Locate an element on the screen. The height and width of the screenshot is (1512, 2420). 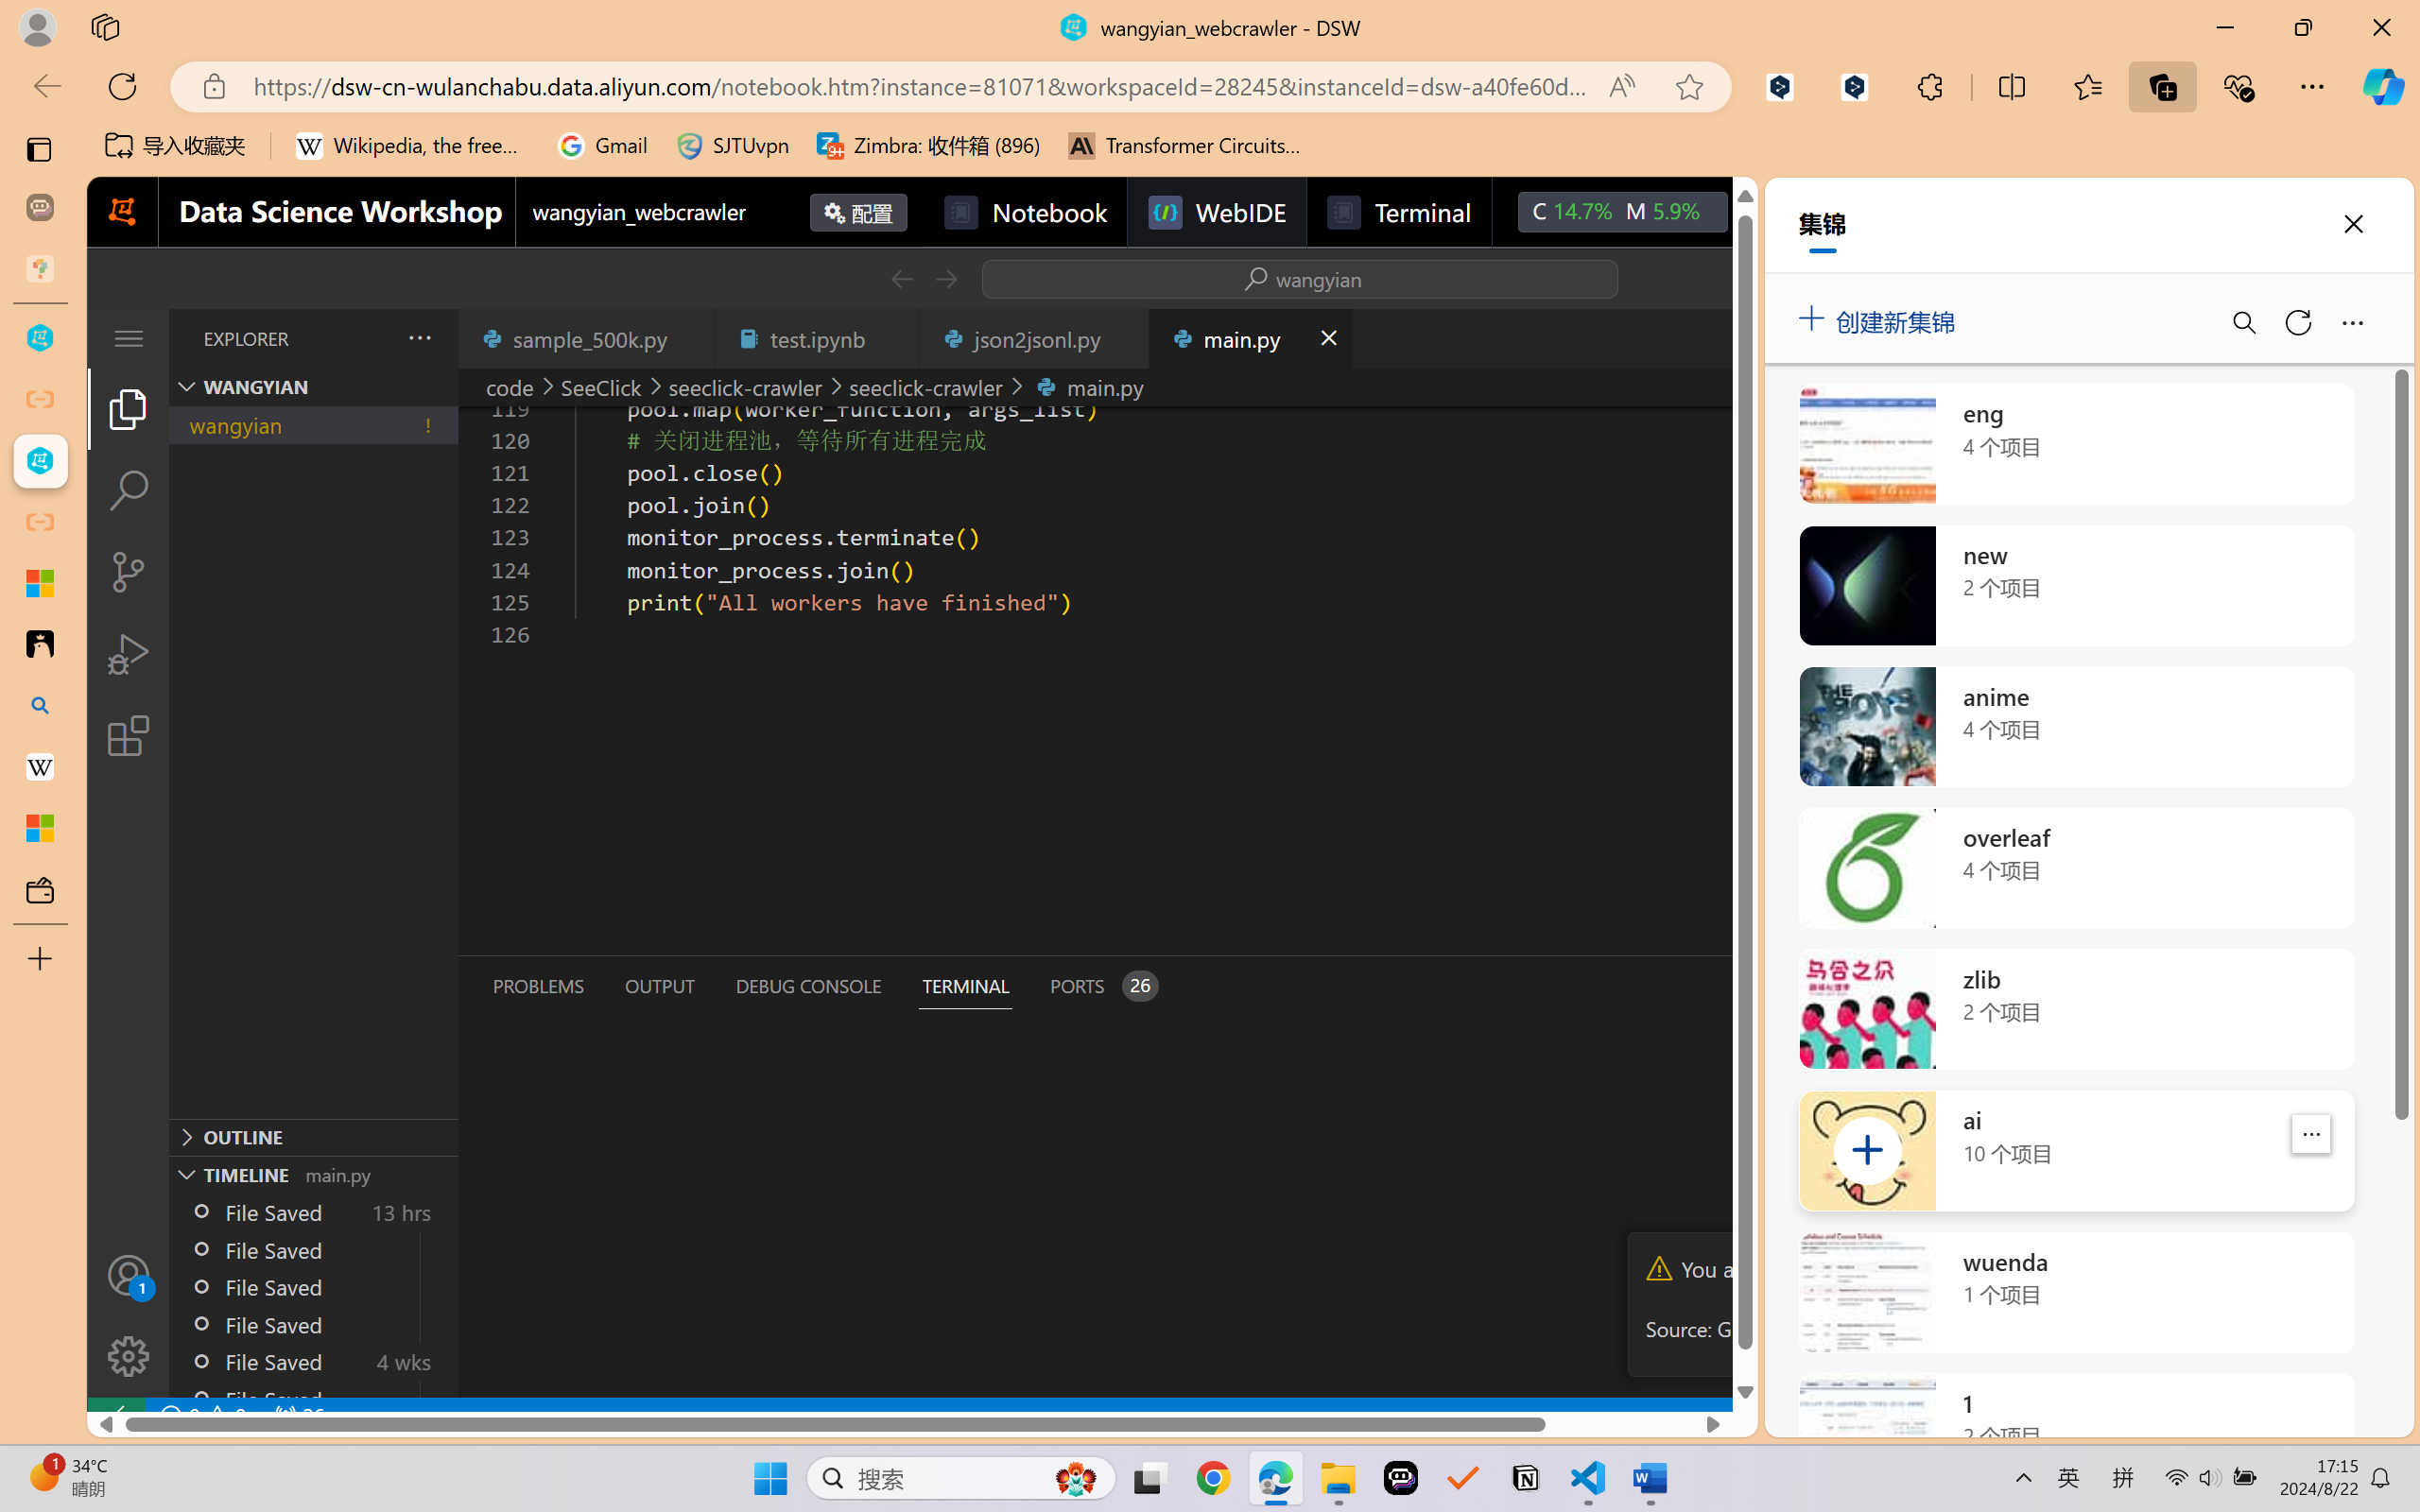
Output (Ctrl+Shift+U) is located at coordinates (658, 986).